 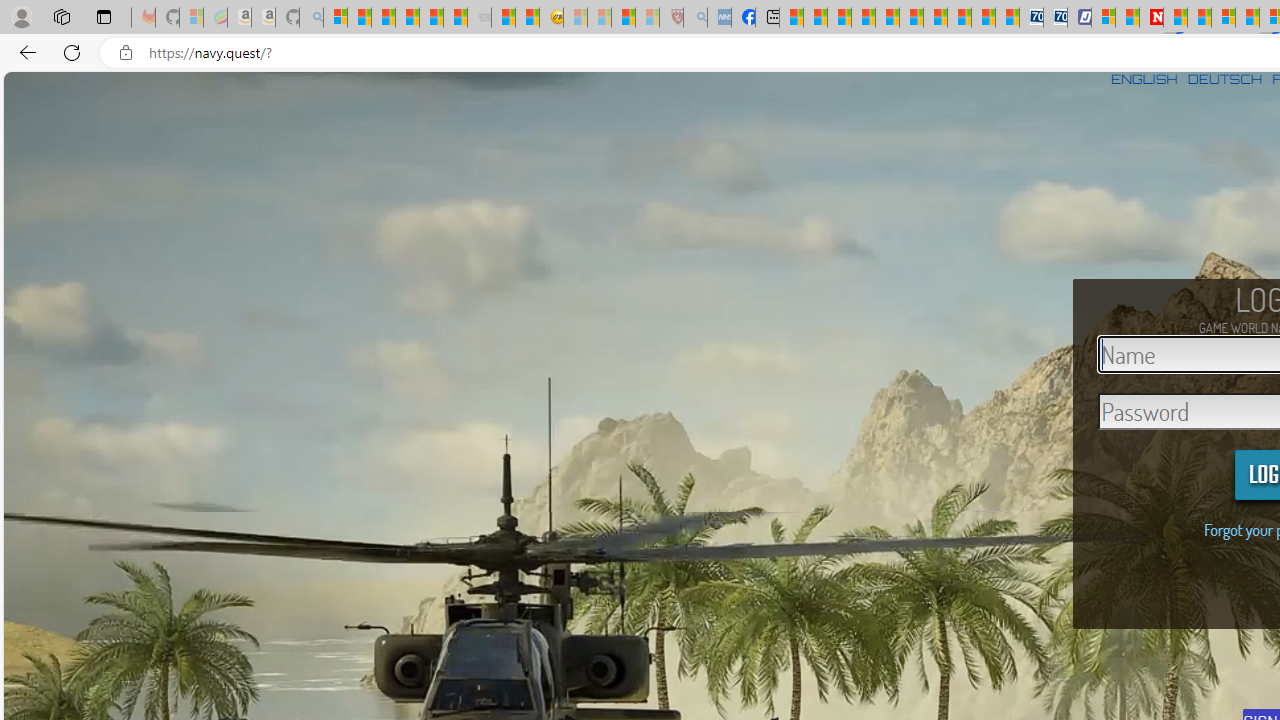 I want to click on Cheap Hotels - Save70.com, so click(x=1056, y=18).